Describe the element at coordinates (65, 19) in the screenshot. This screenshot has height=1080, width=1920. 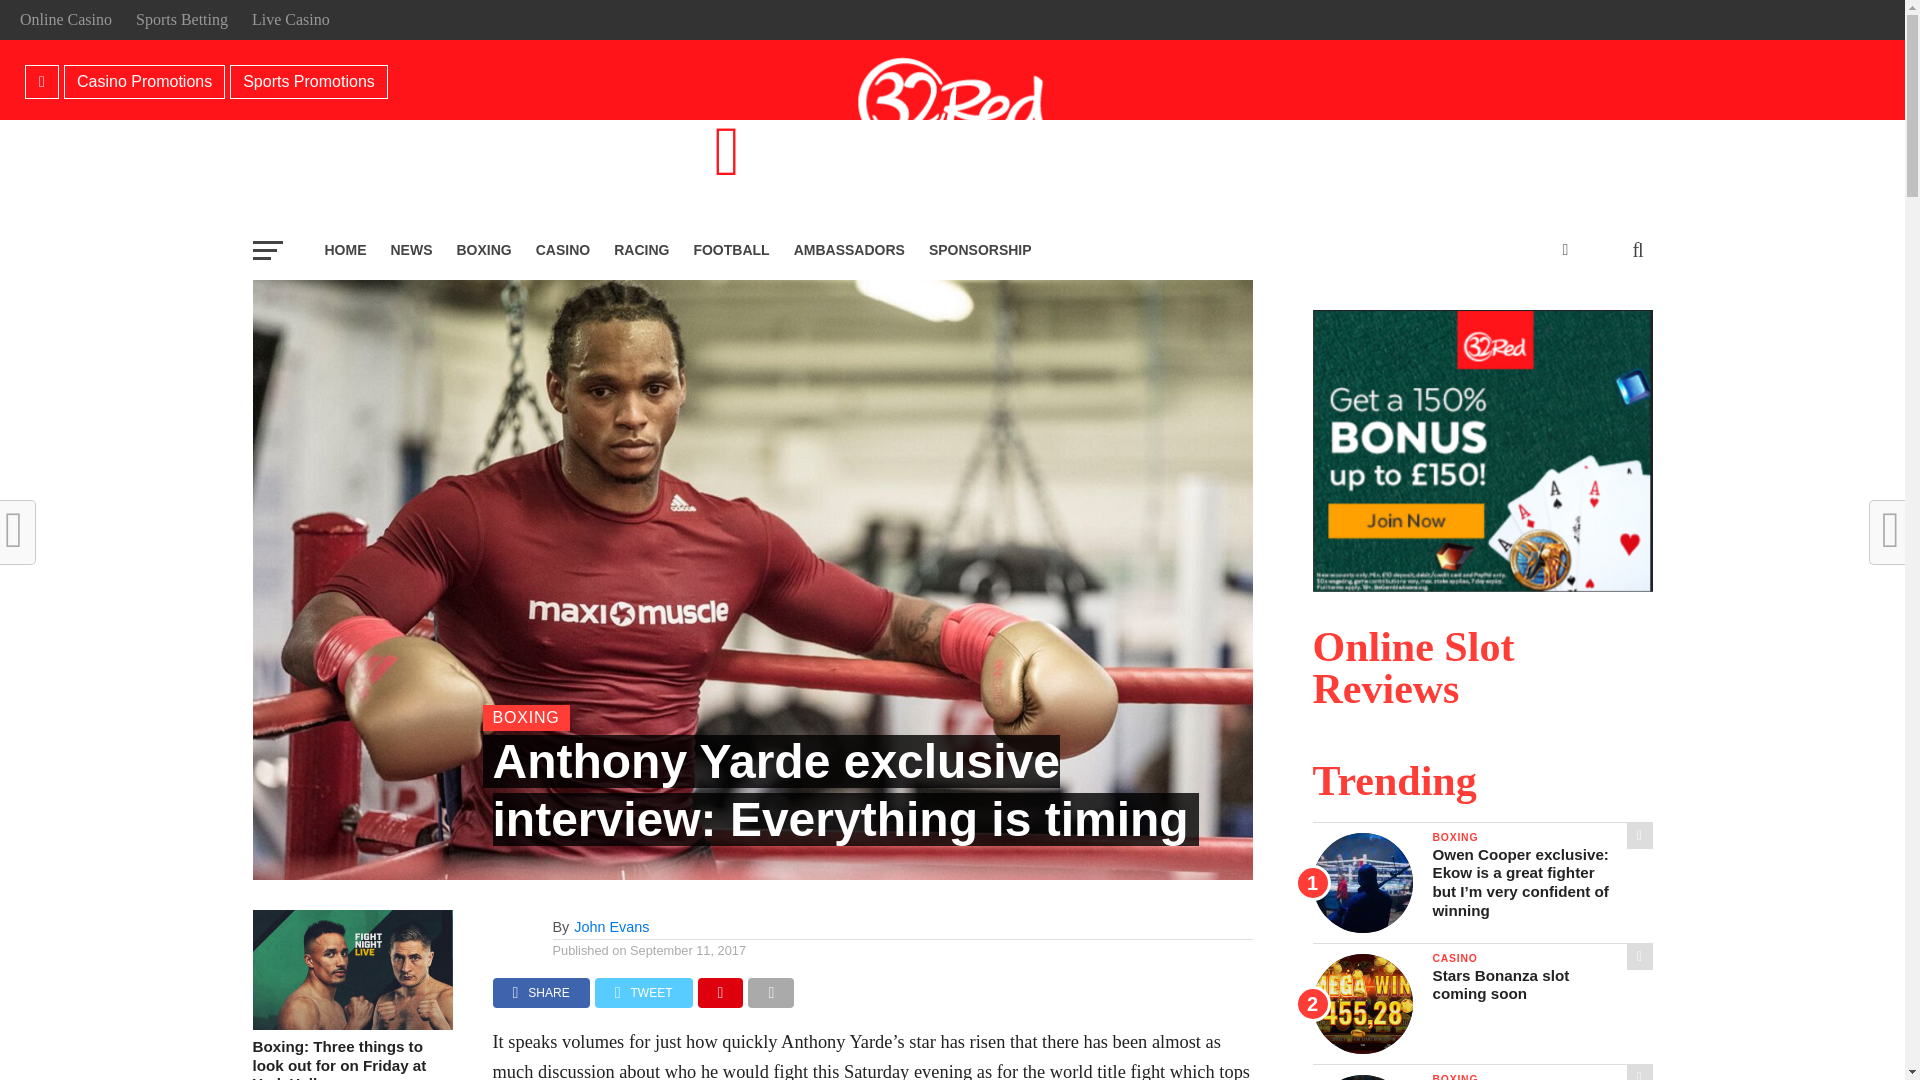
I see `Online Casino` at that location.